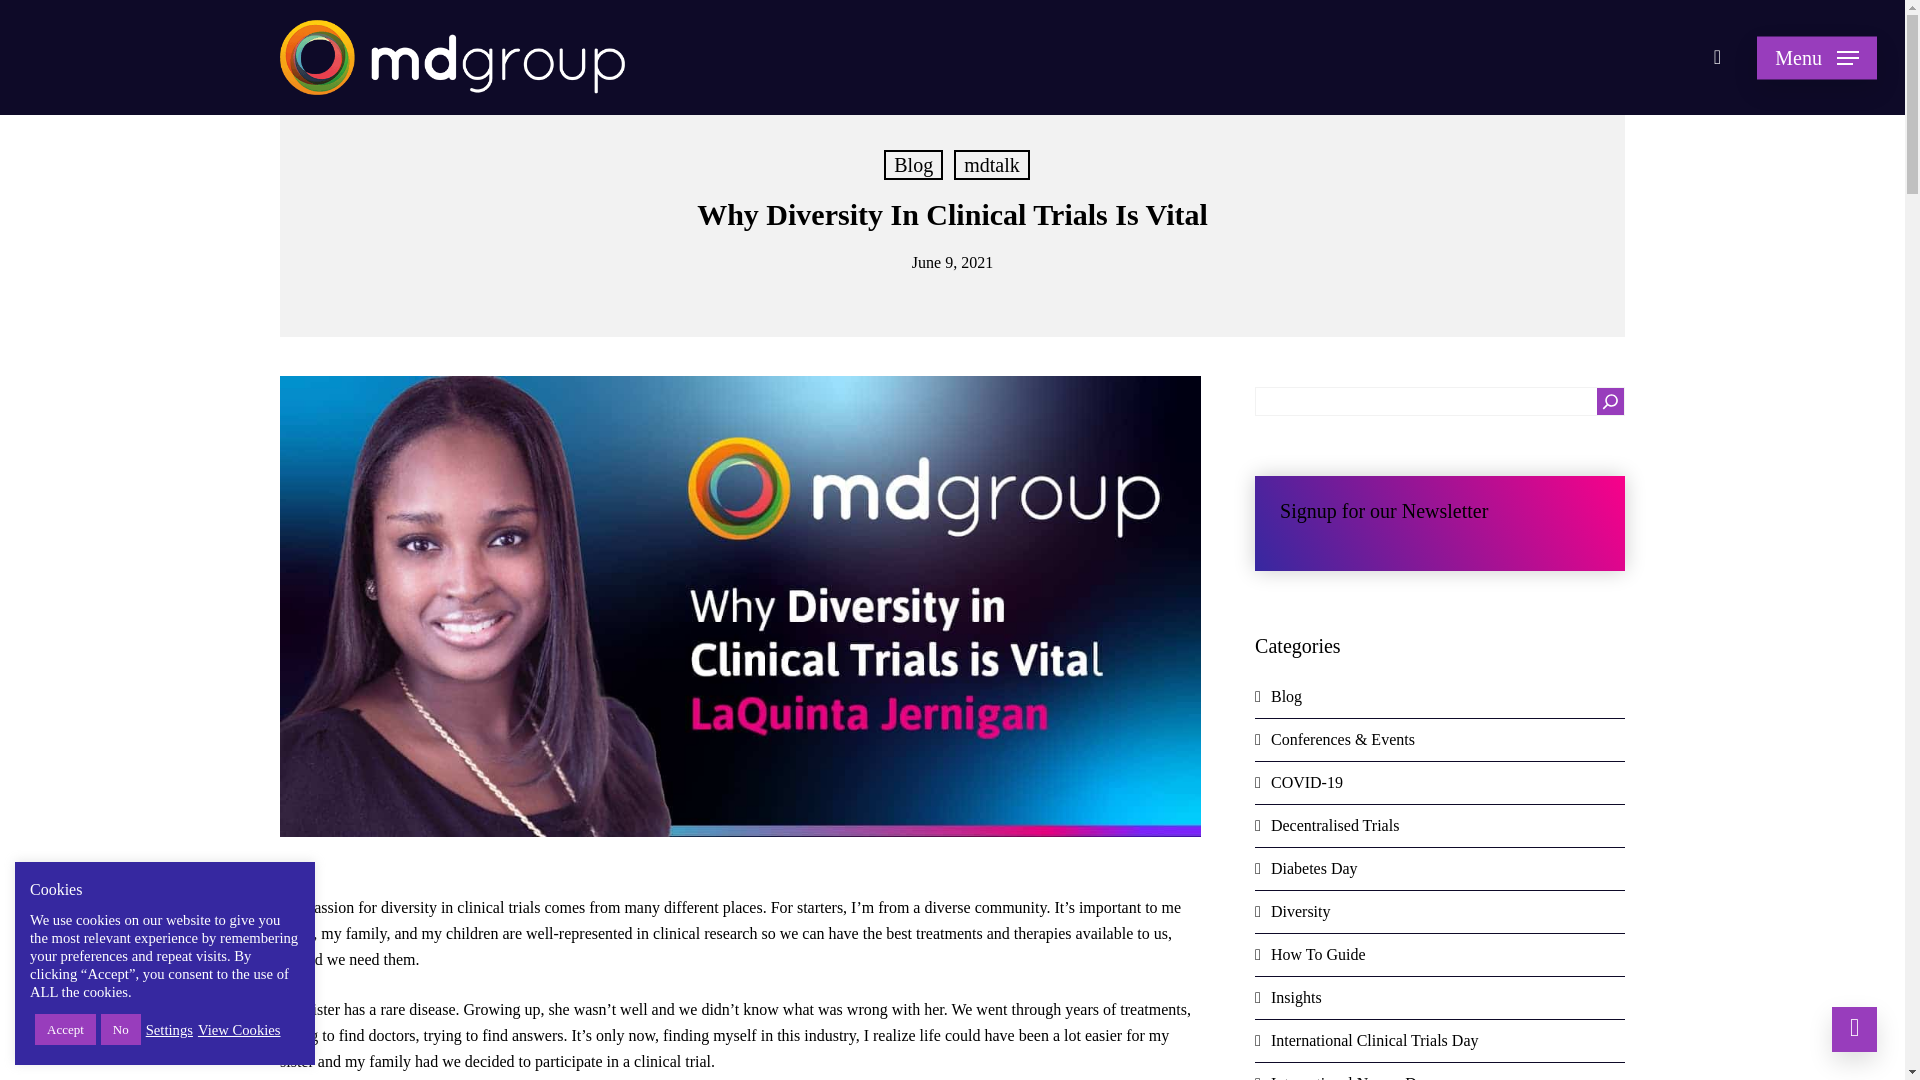 The height and width of the screenshot is (1080, 1920). What do you see at coordinates (1440, 869) in the screenshot?
I see `Diabetes Day` at bounding box center [1440, 869].